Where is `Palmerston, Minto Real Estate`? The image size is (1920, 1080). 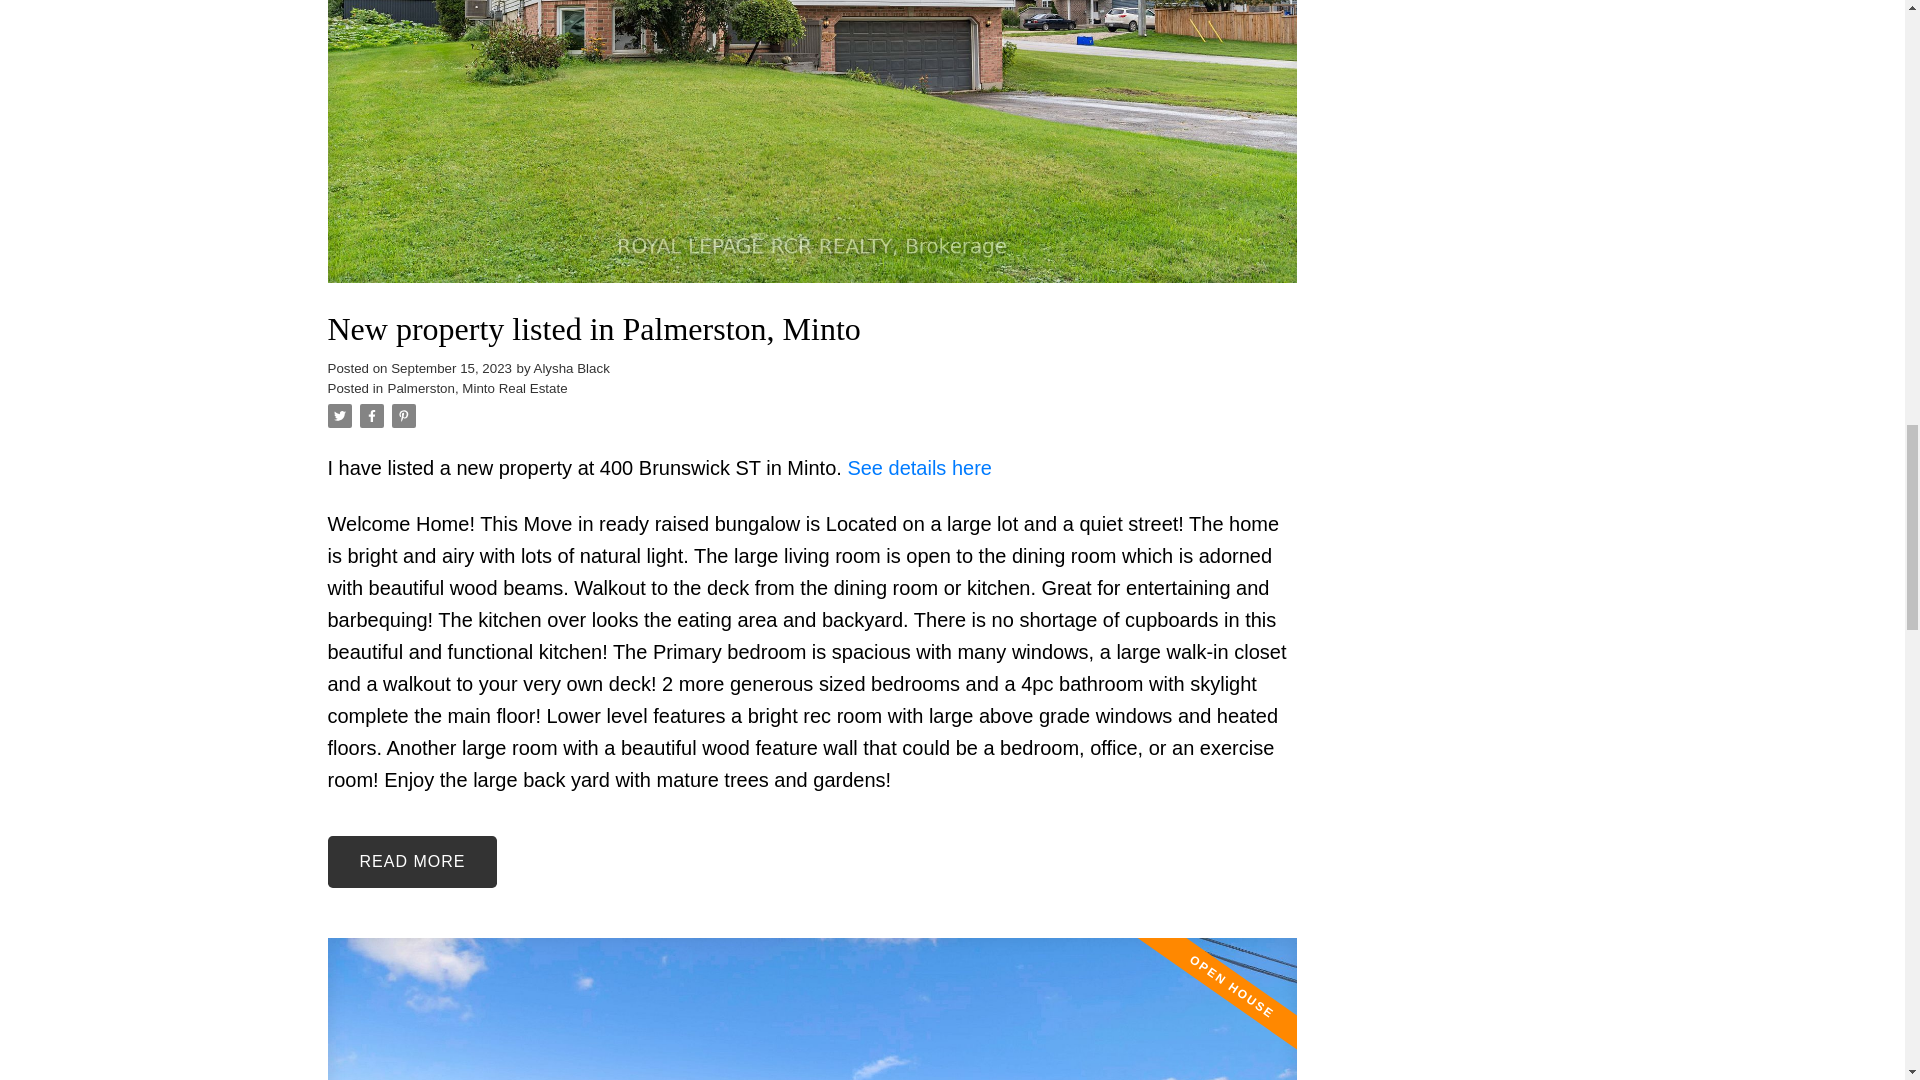
Palmerston, Minto Real Estate is located at coordinates (478, 388).